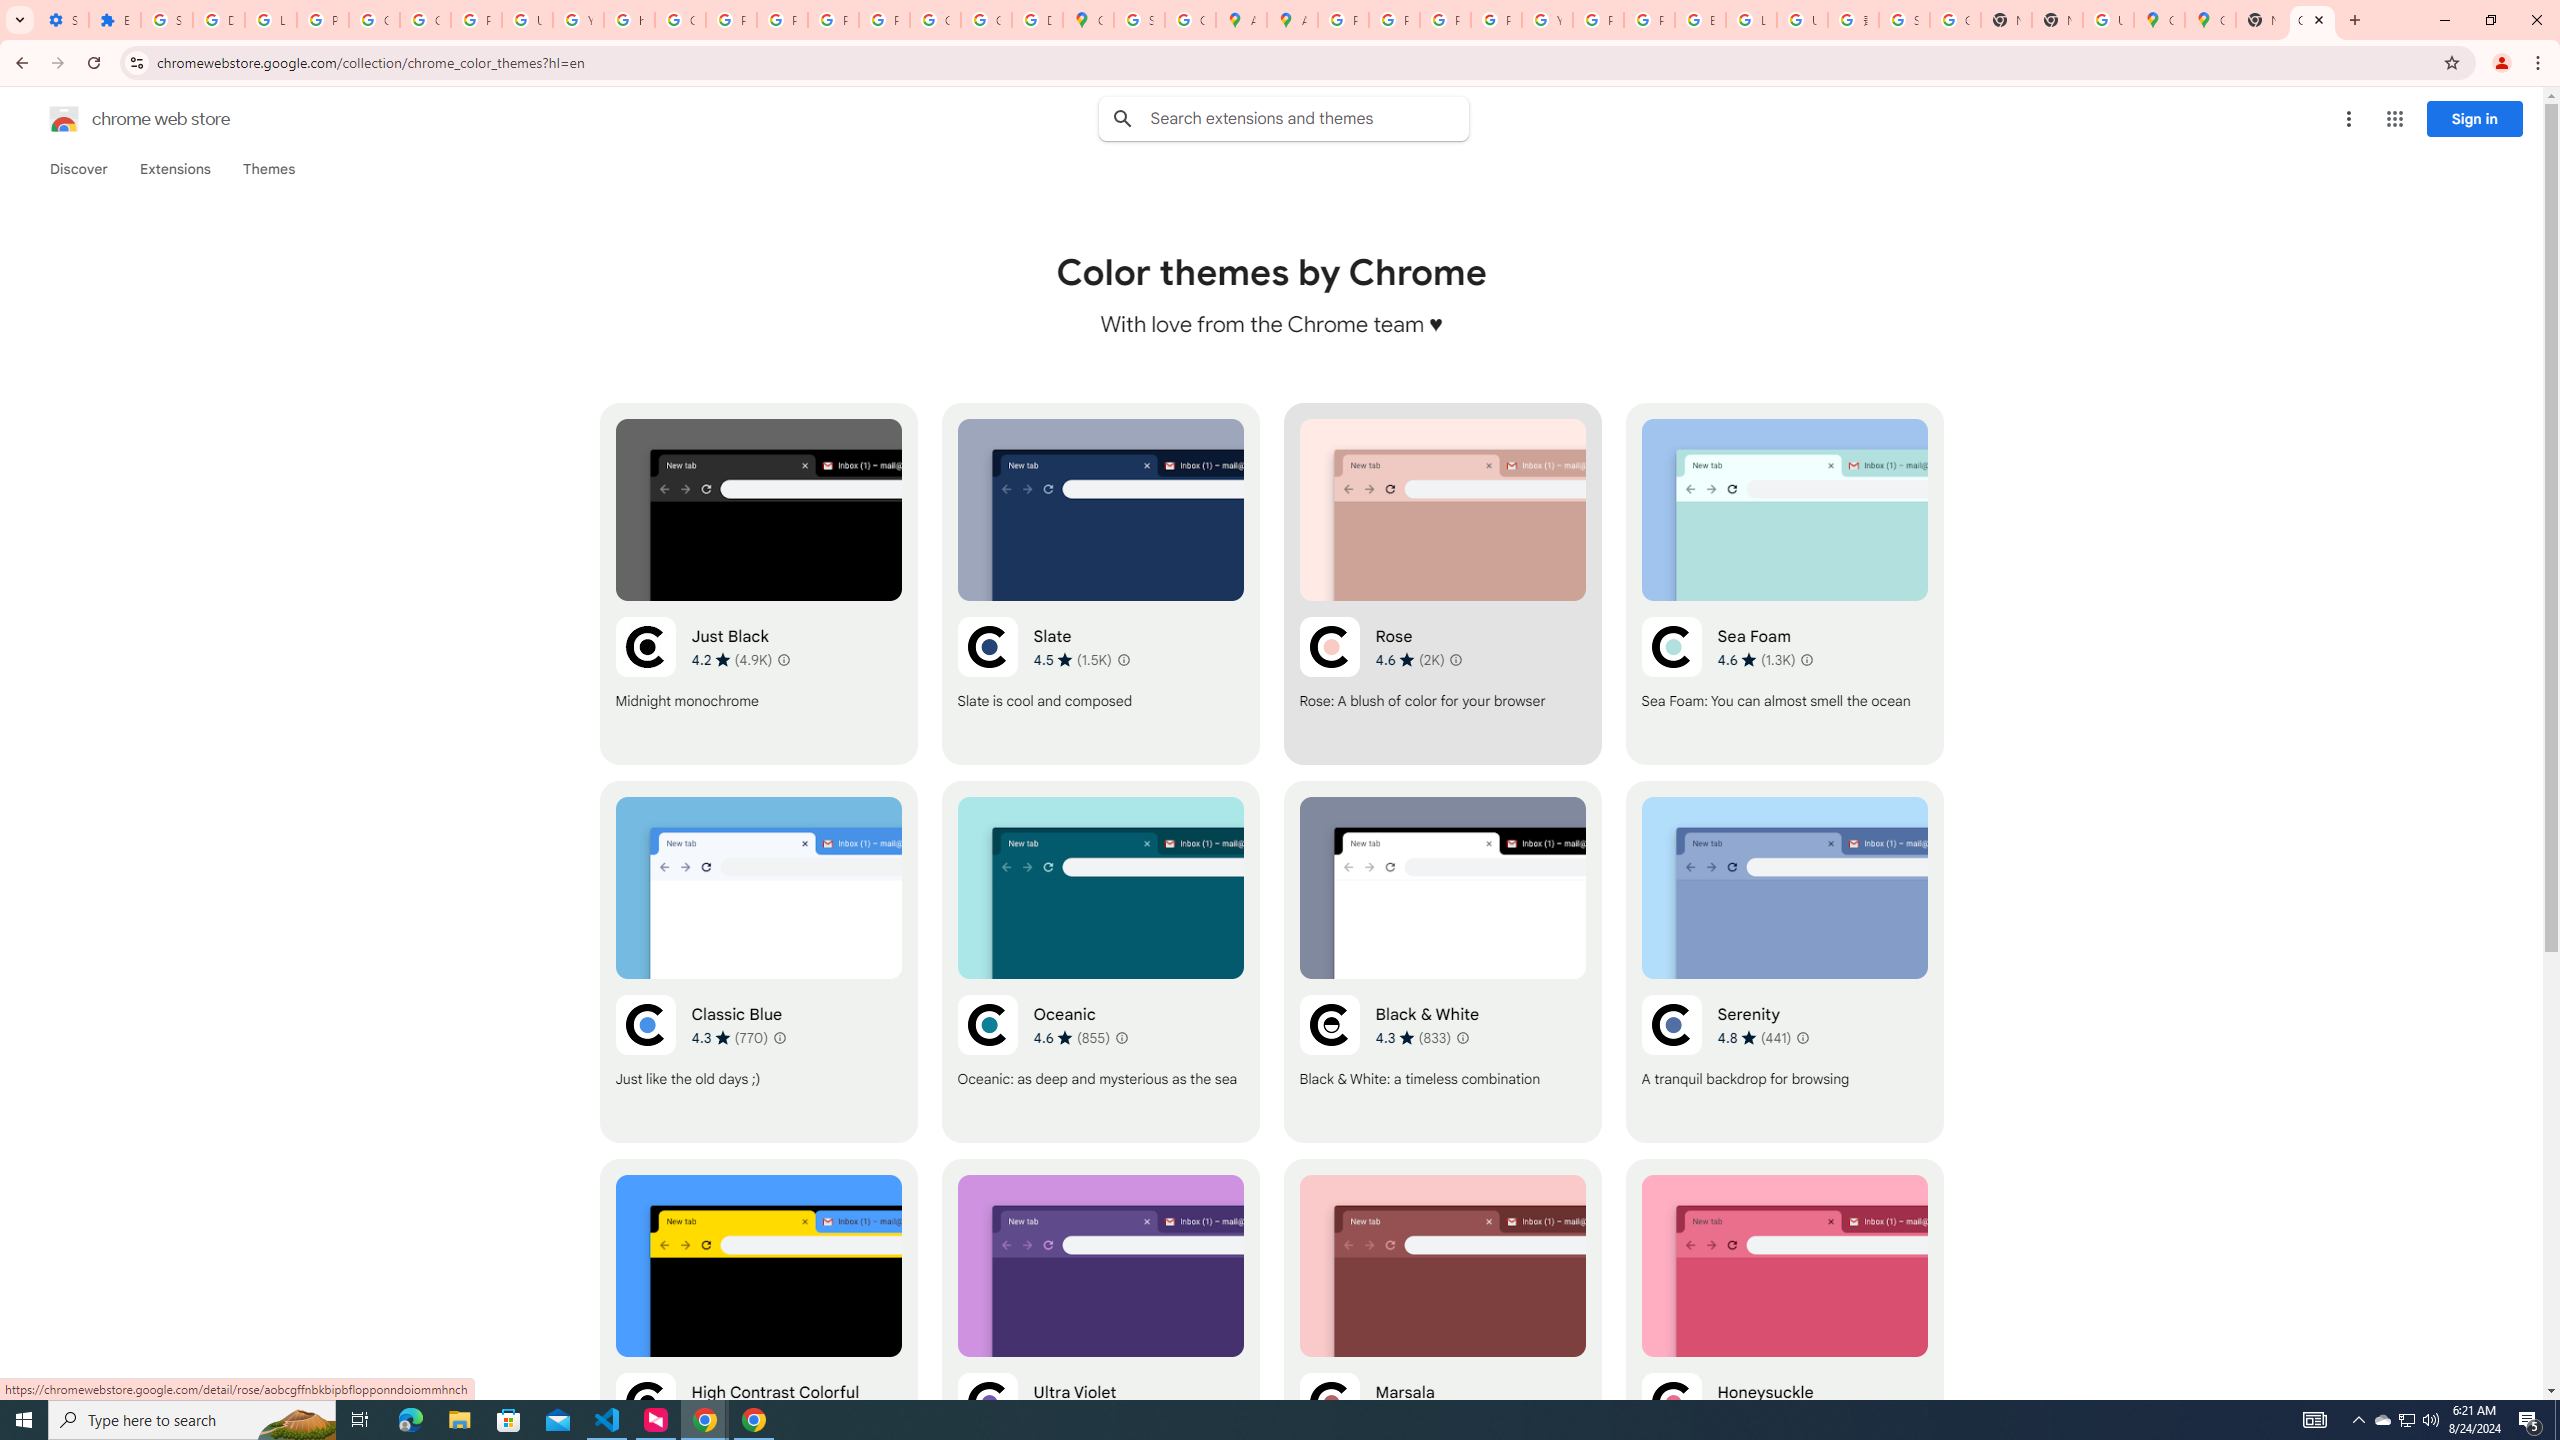  Describe the element at coordinates (1784, 962) in the screenshot. I see `Serenity` at that location.